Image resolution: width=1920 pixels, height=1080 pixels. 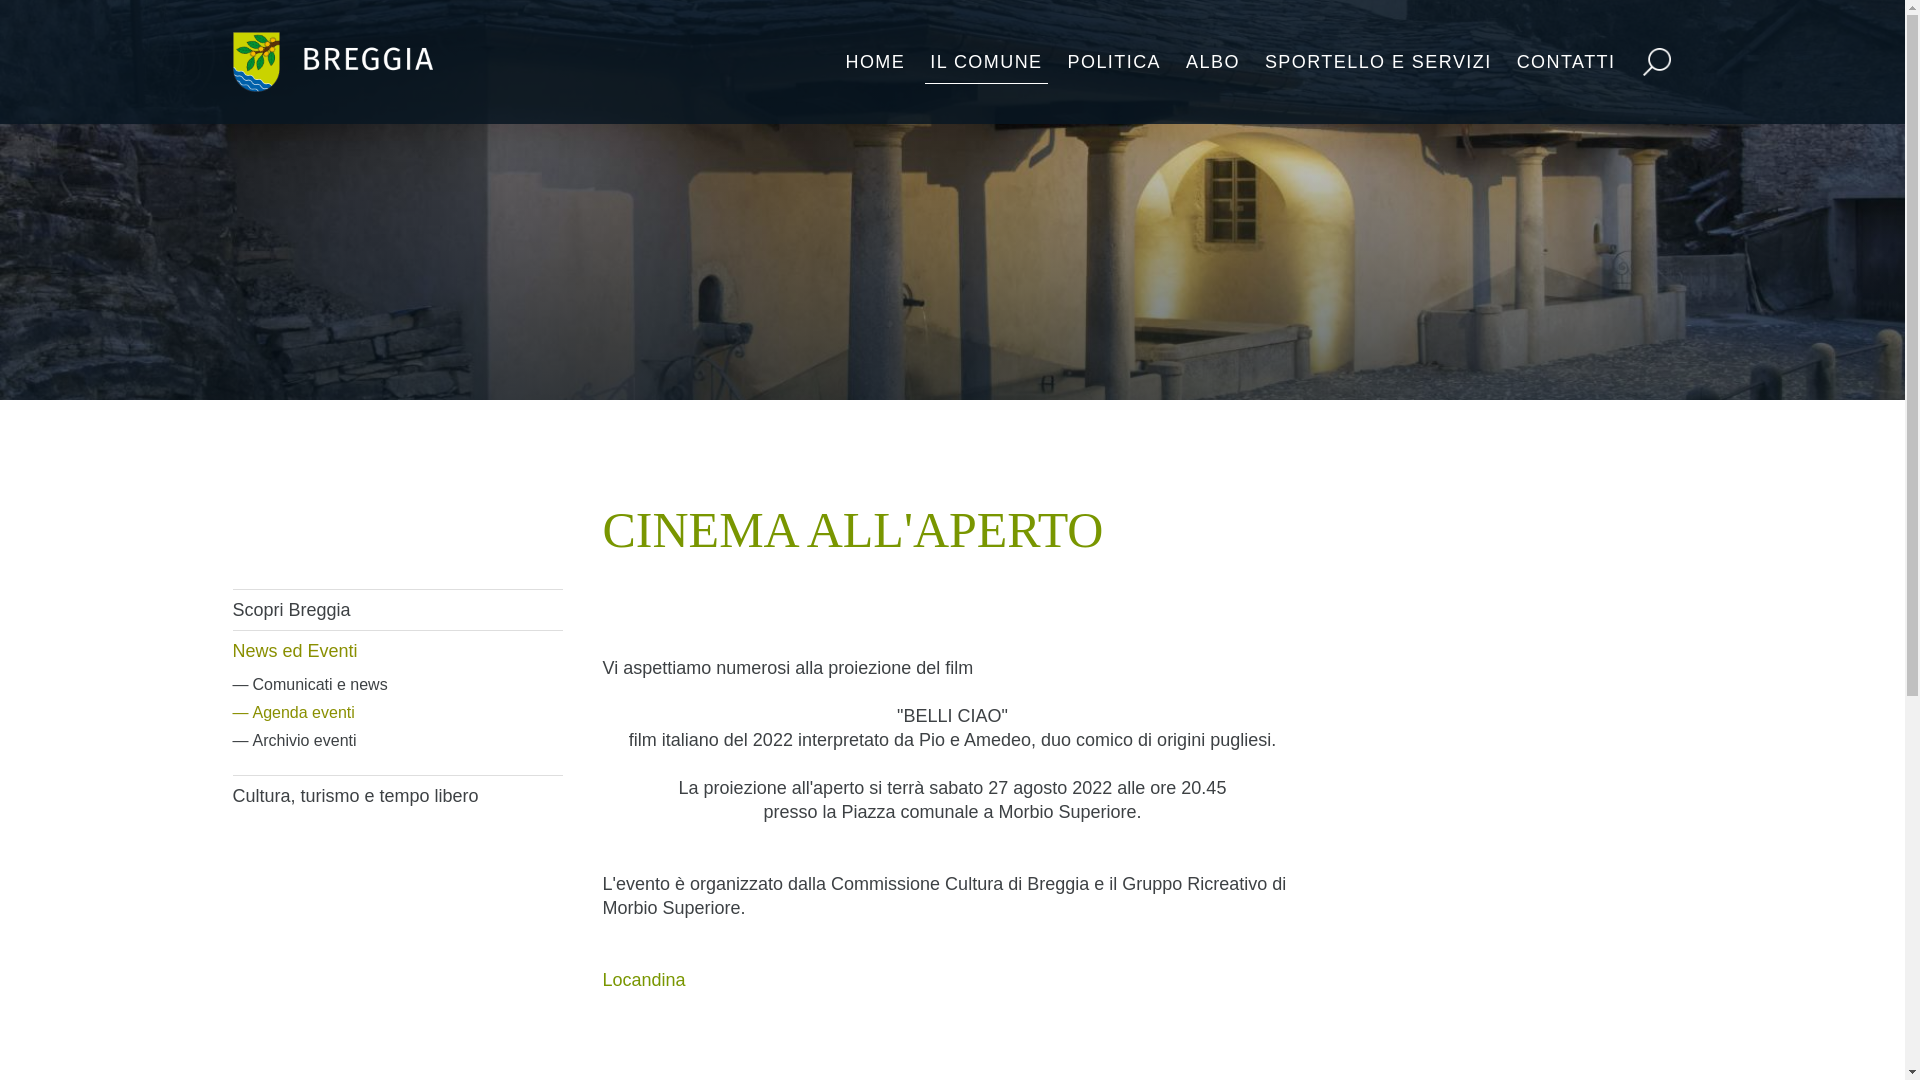 What do you see at coordinates (397, 713) in the screenshot?
I see `Agenda eventi` at bounding box center [397, 713].